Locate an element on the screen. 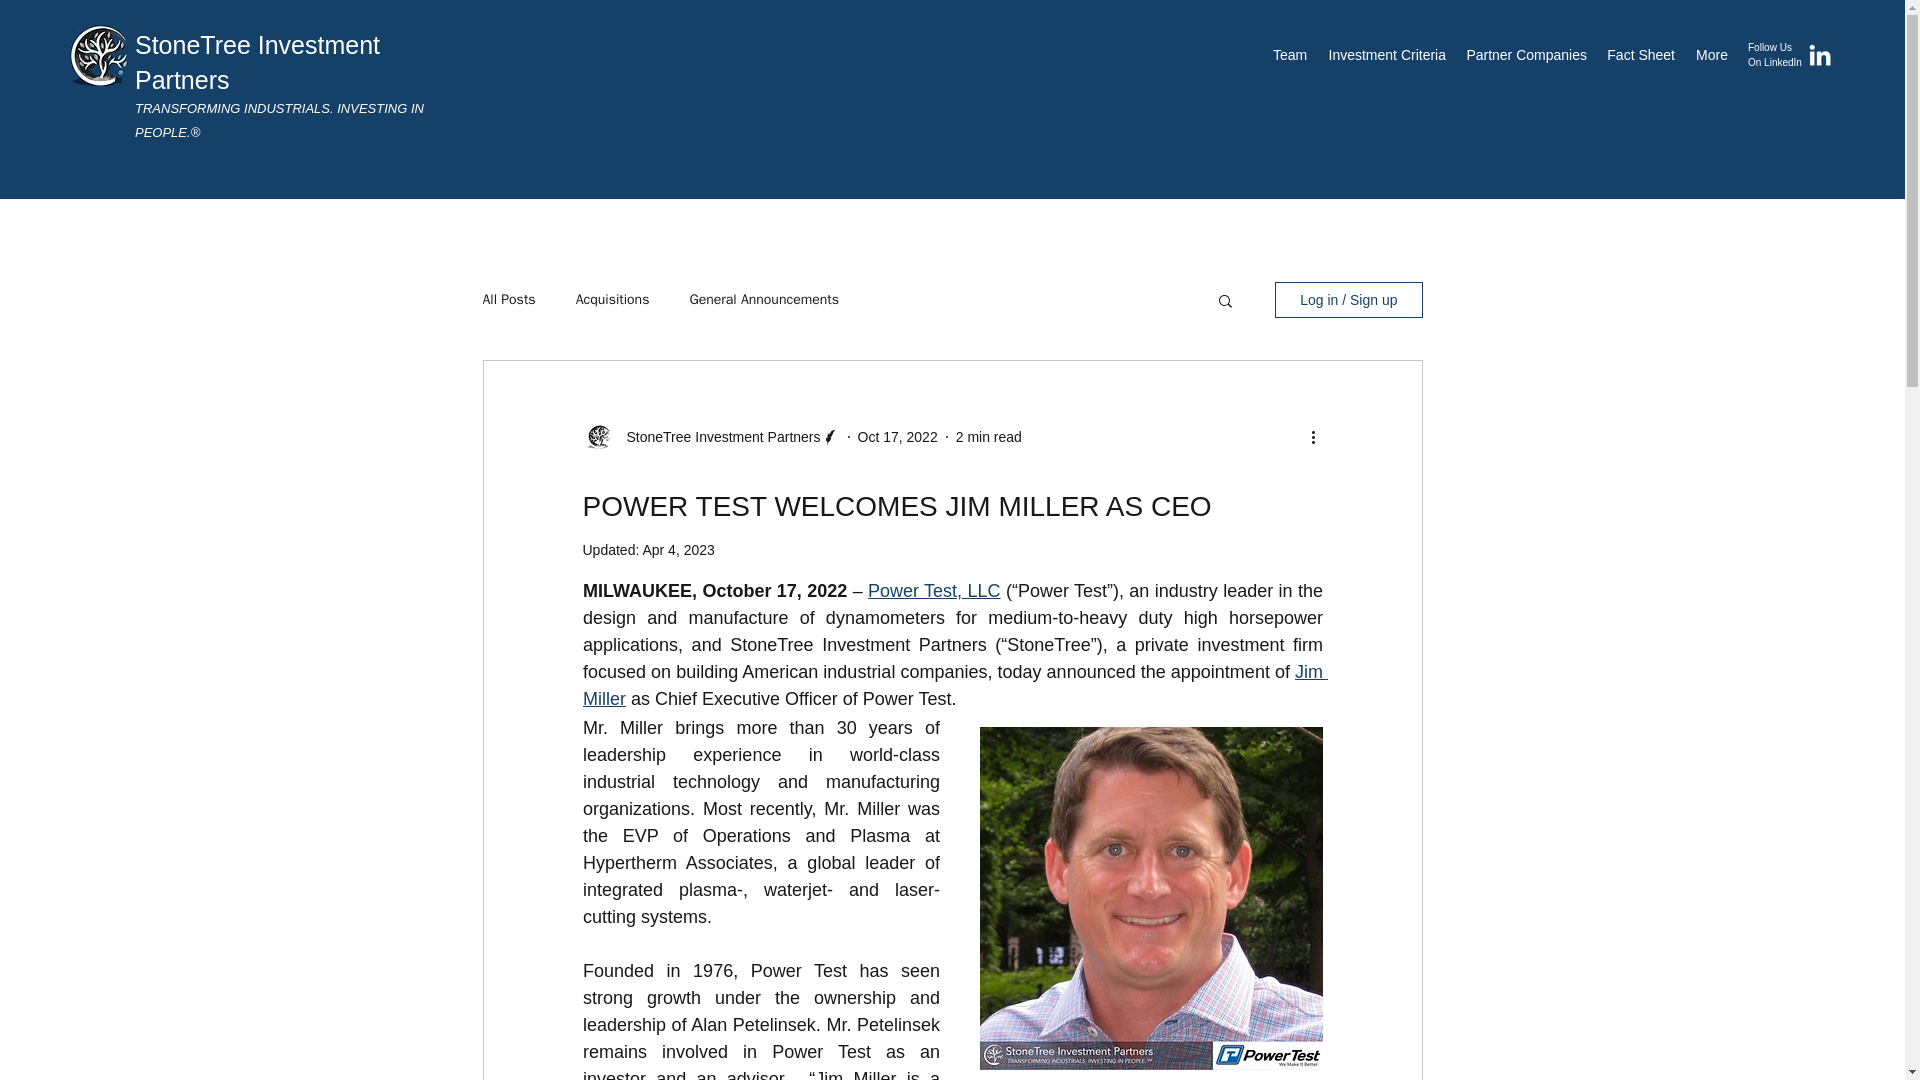  Apr 4, 2023 is located at coordinates (678, 550).